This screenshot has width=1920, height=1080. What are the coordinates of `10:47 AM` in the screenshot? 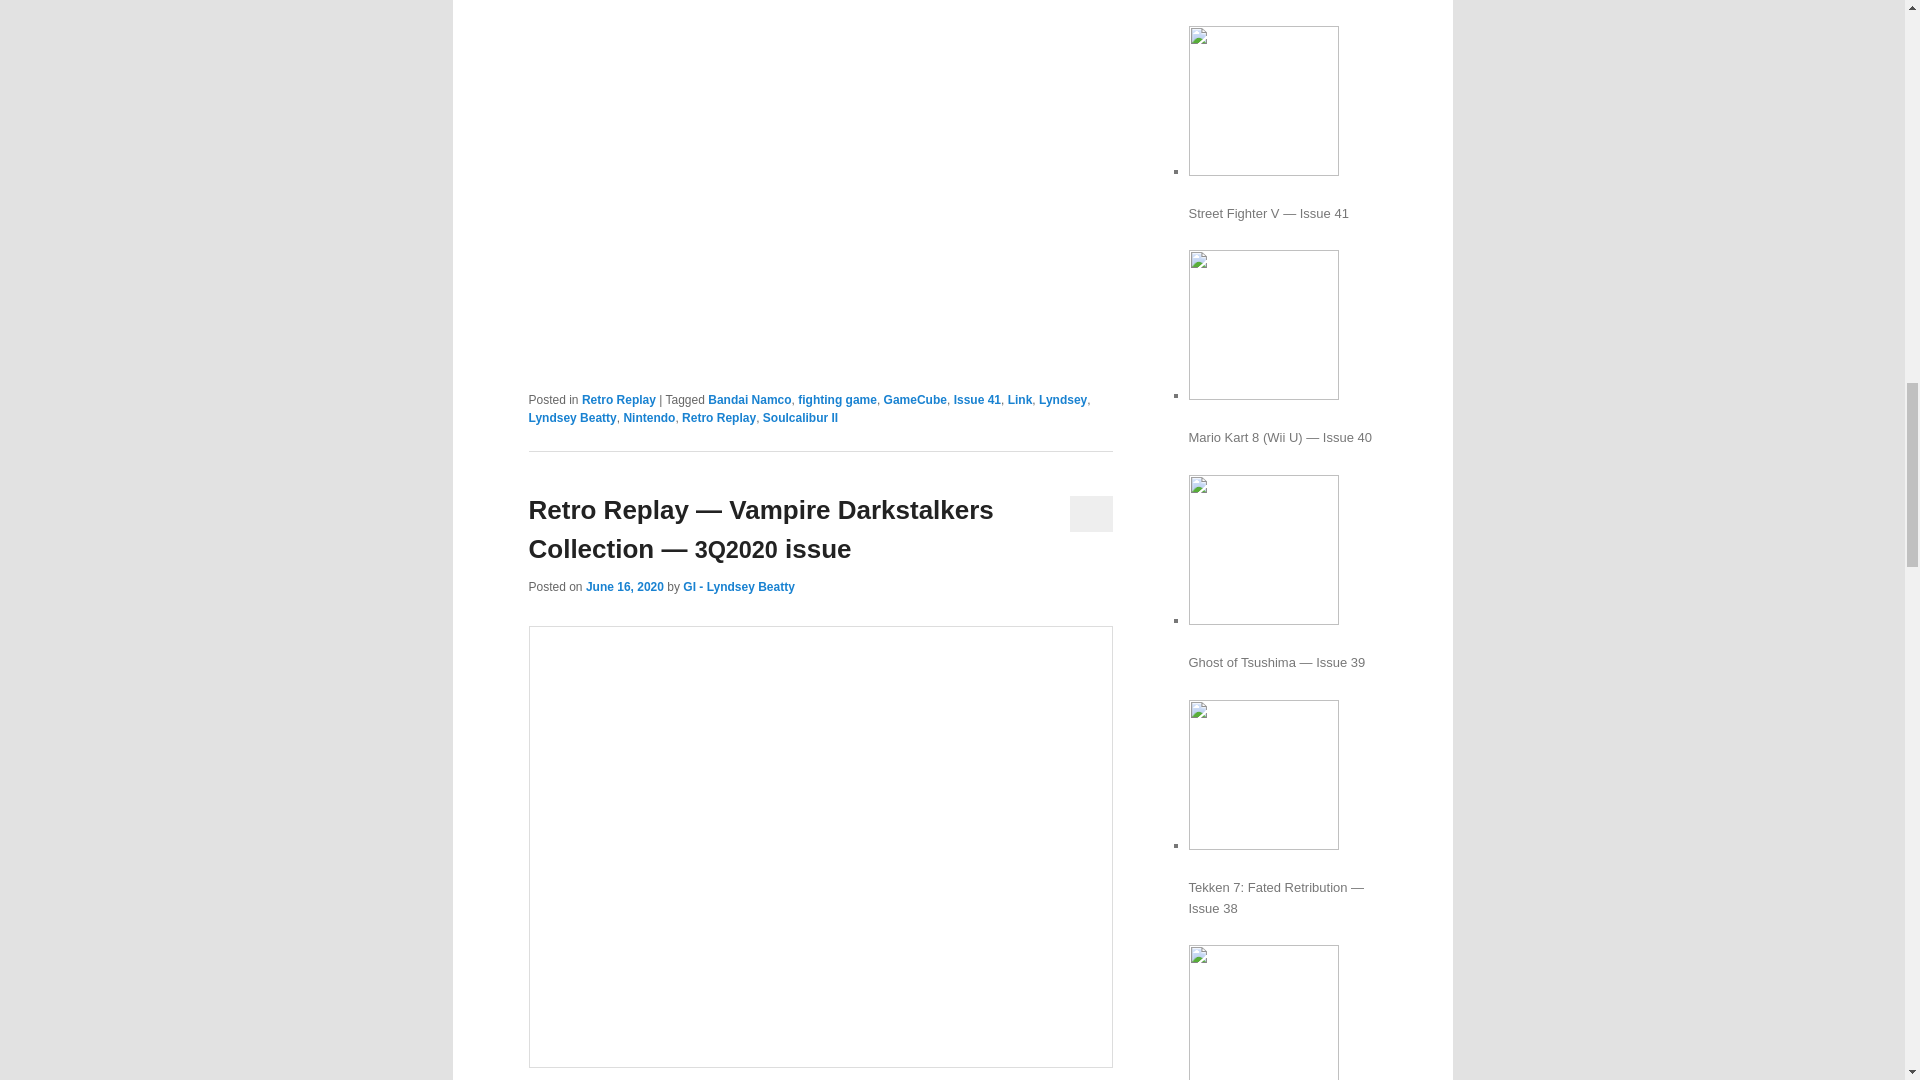 It's located at (624, 586).